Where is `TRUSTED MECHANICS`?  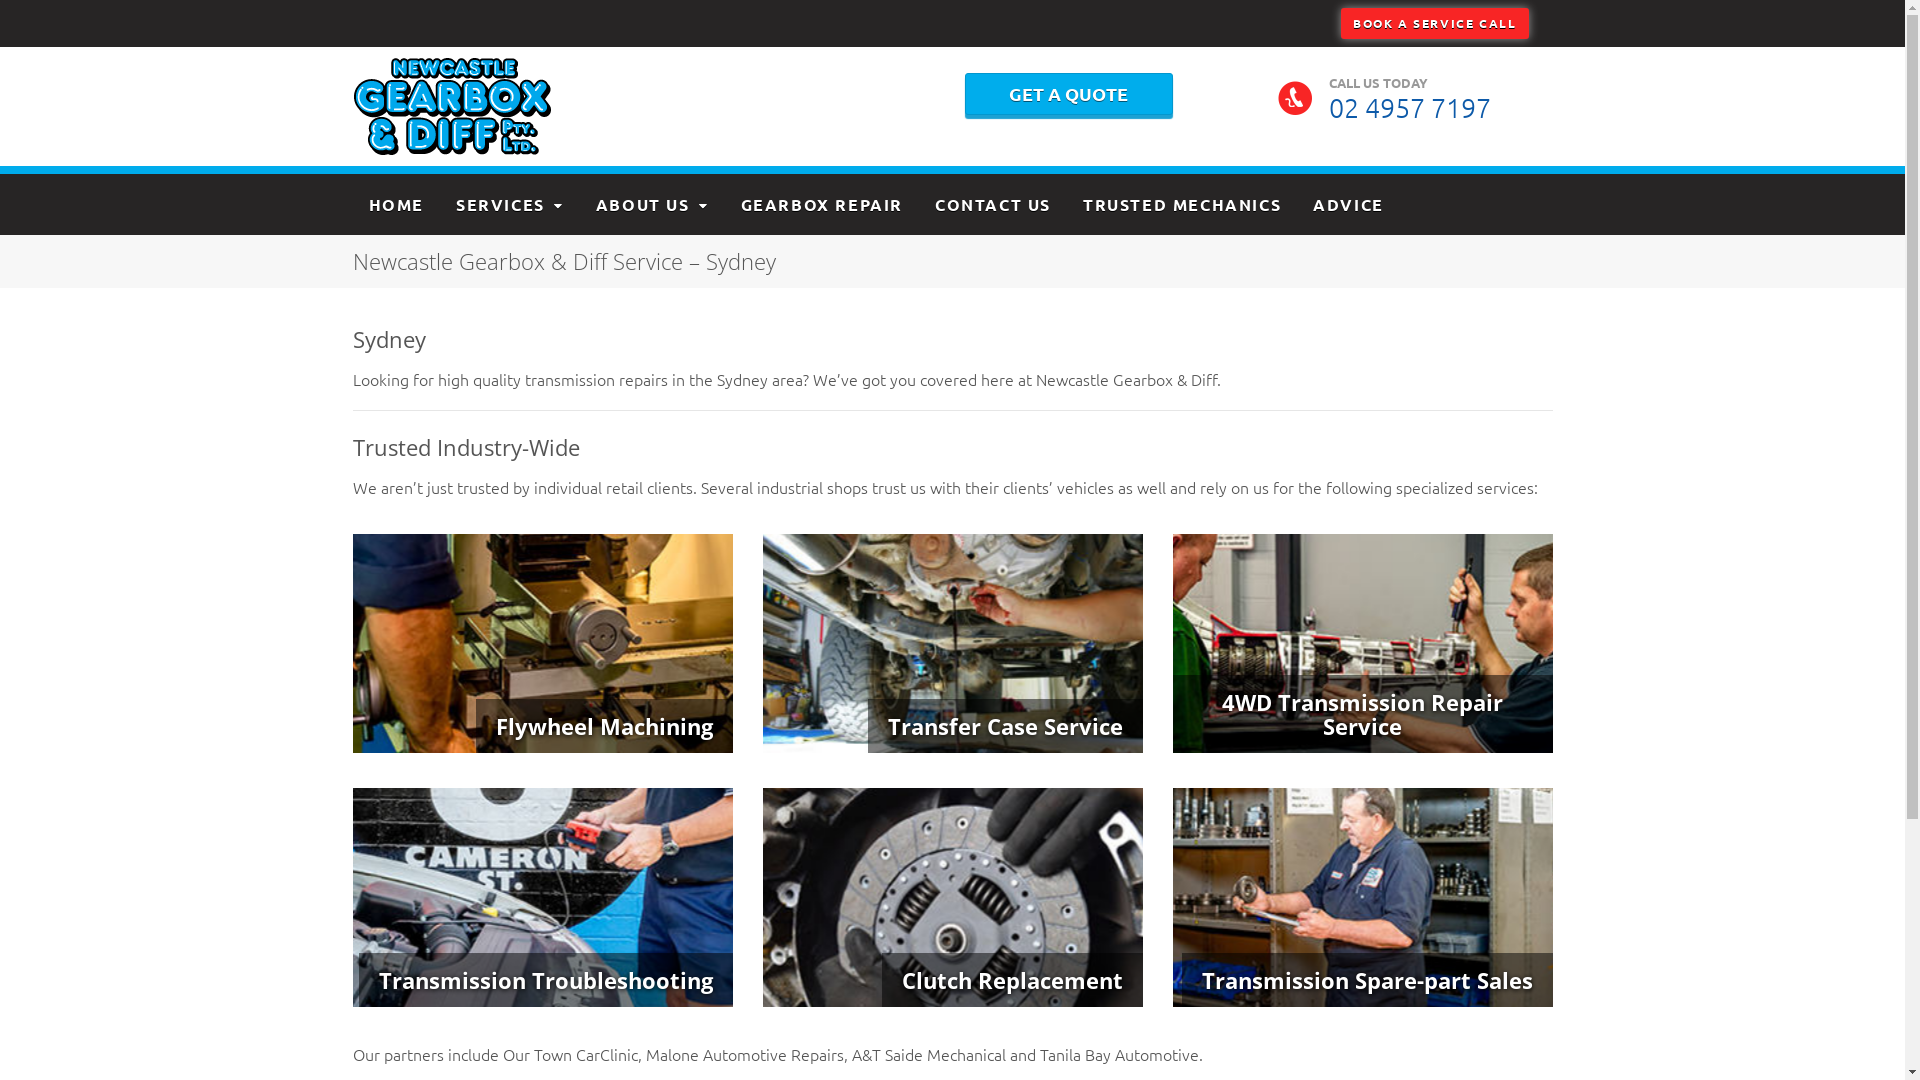
TRUSTED MECHANICS is located at coordinates (1182, 204).